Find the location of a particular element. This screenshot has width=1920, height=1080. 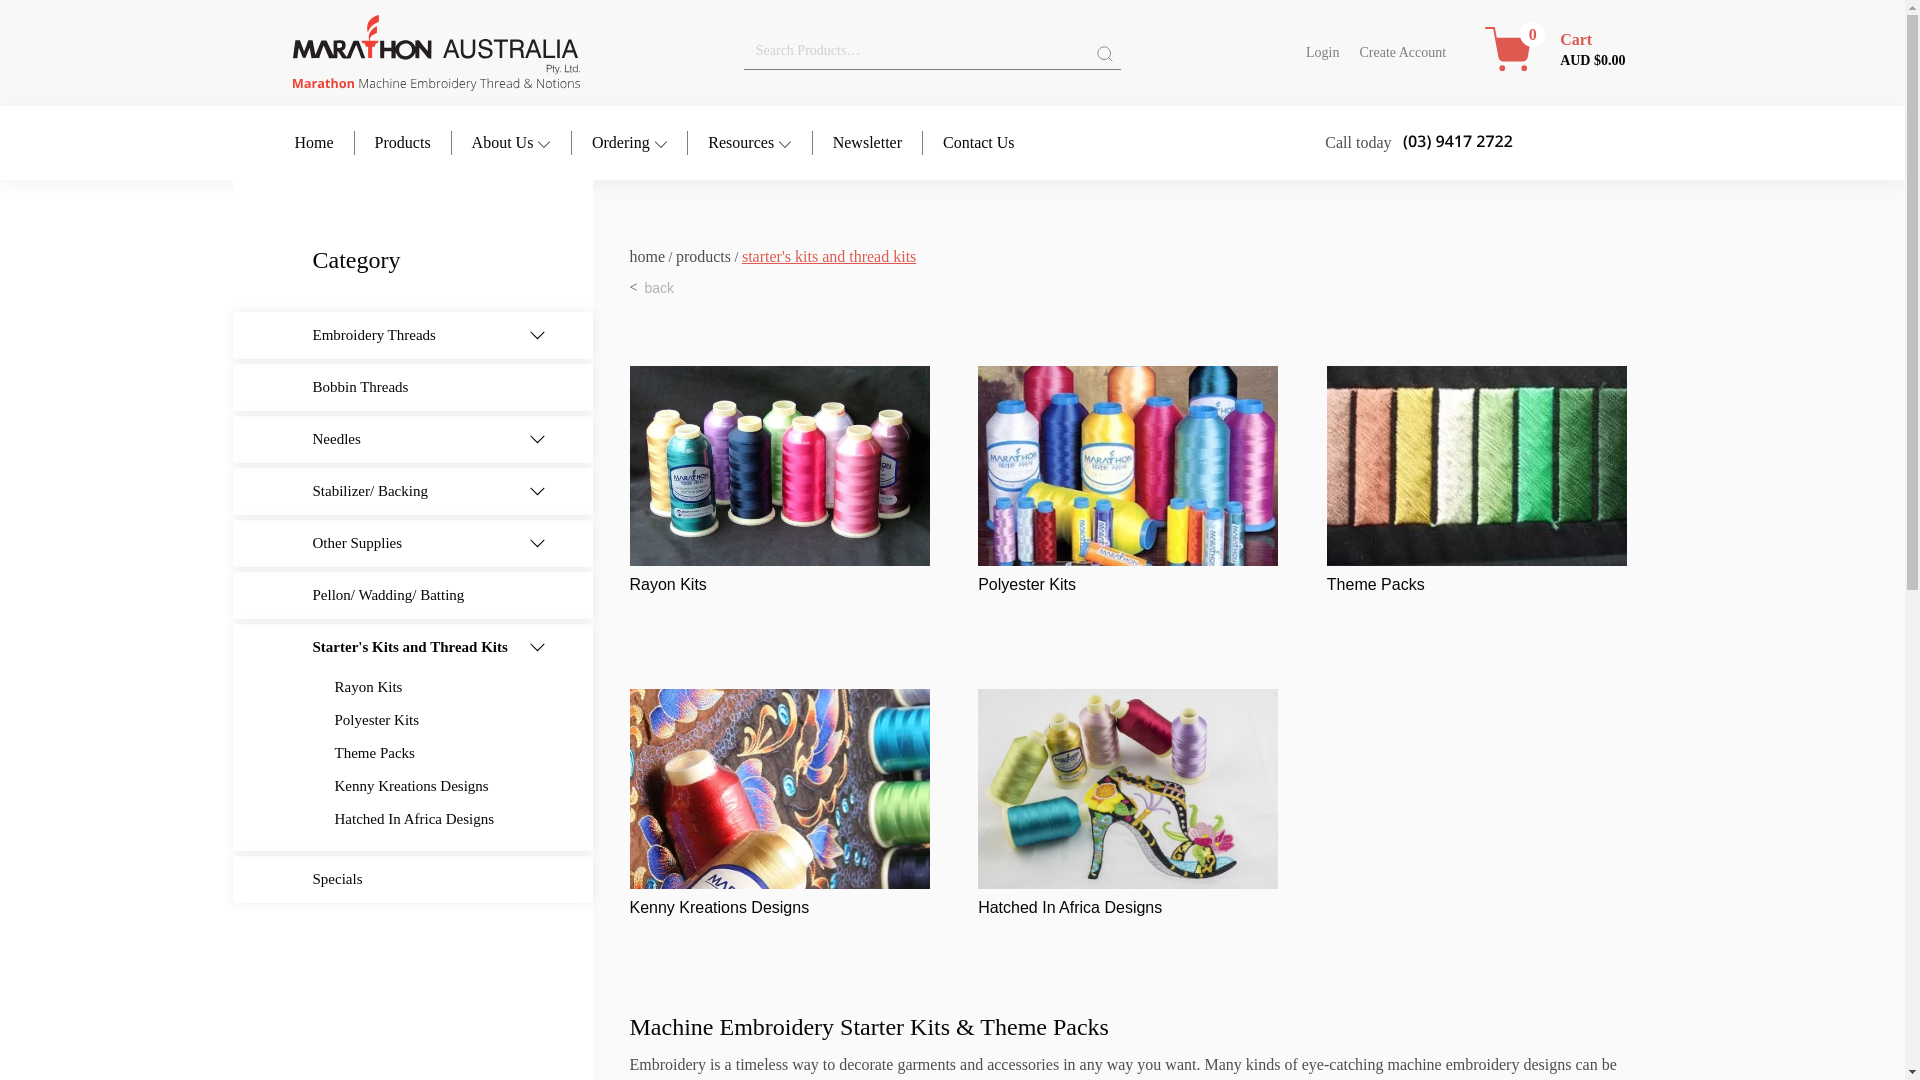

SEARCH is located at coordinates (1104, 54).